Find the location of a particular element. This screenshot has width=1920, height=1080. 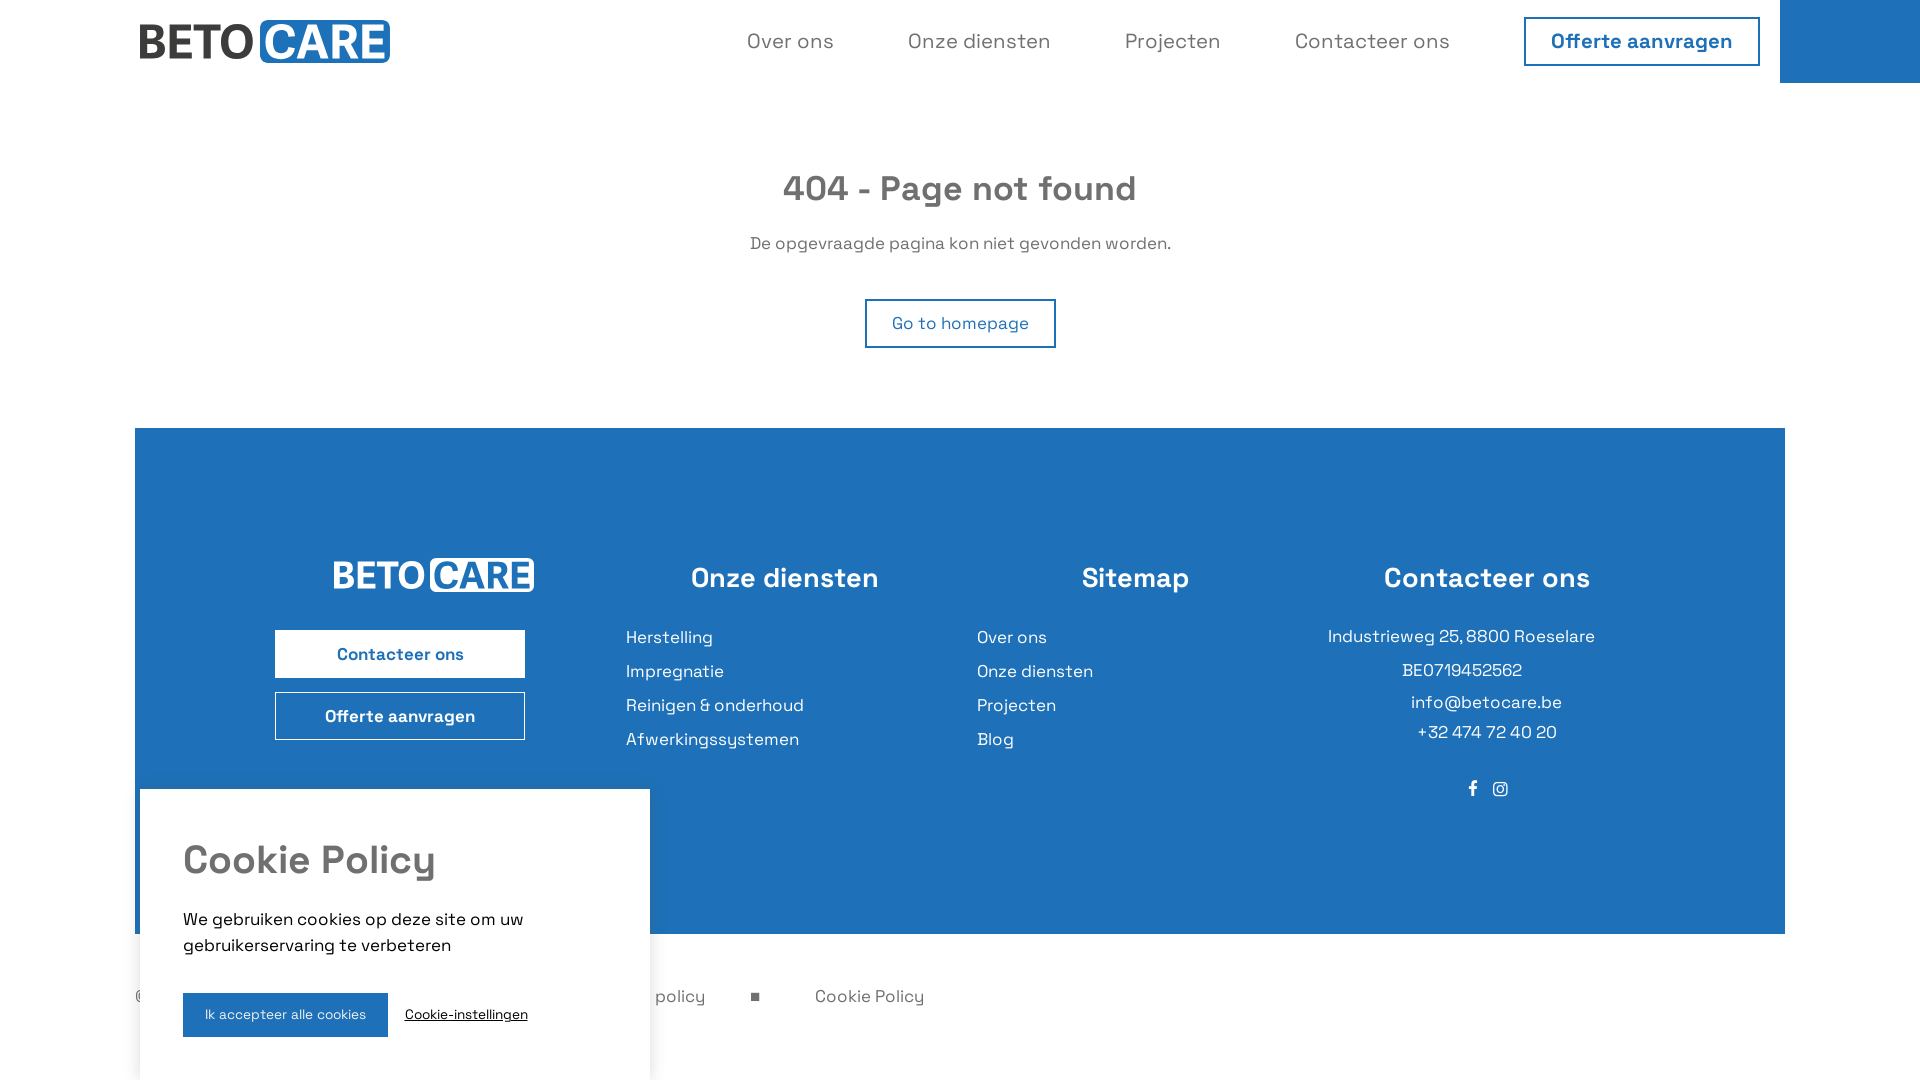

Go to homepage is located at coordinates (960, 324).